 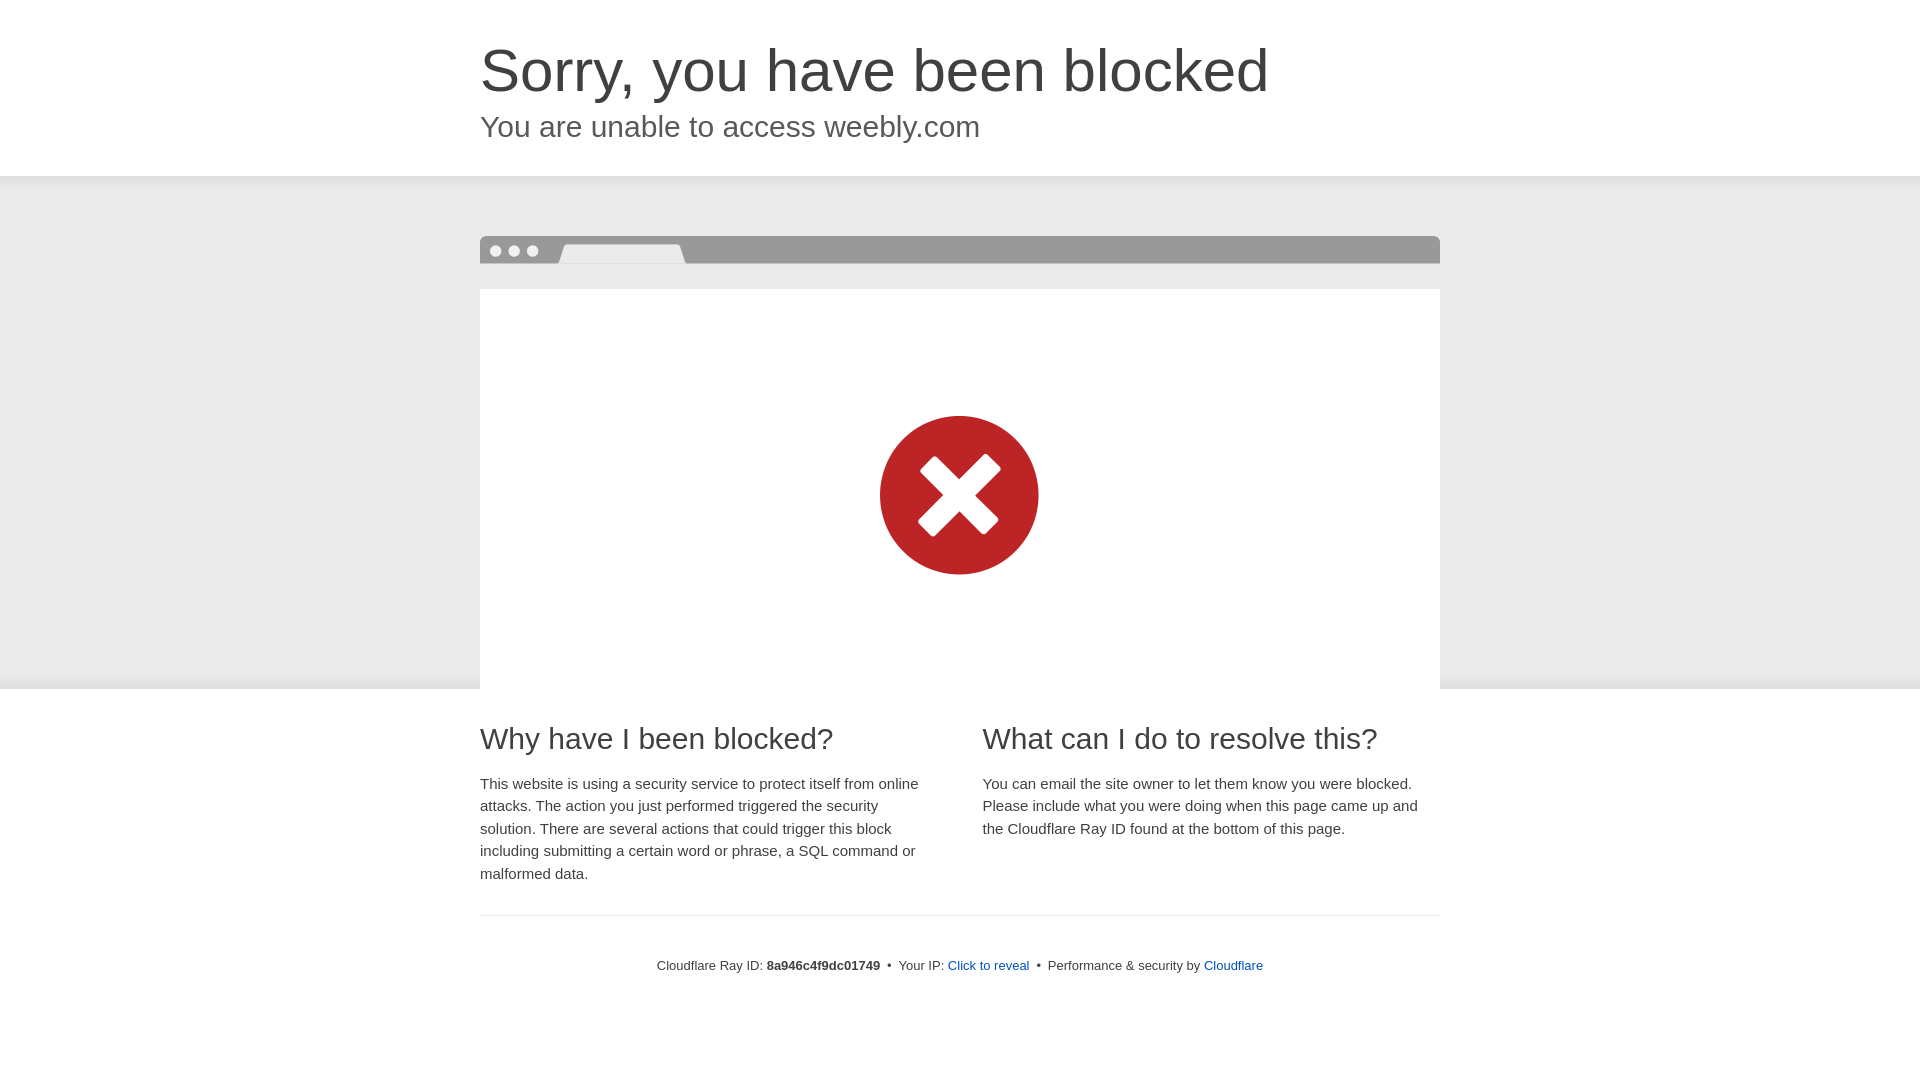 I want to click on Click to reveal, so click(x=988, y=966).